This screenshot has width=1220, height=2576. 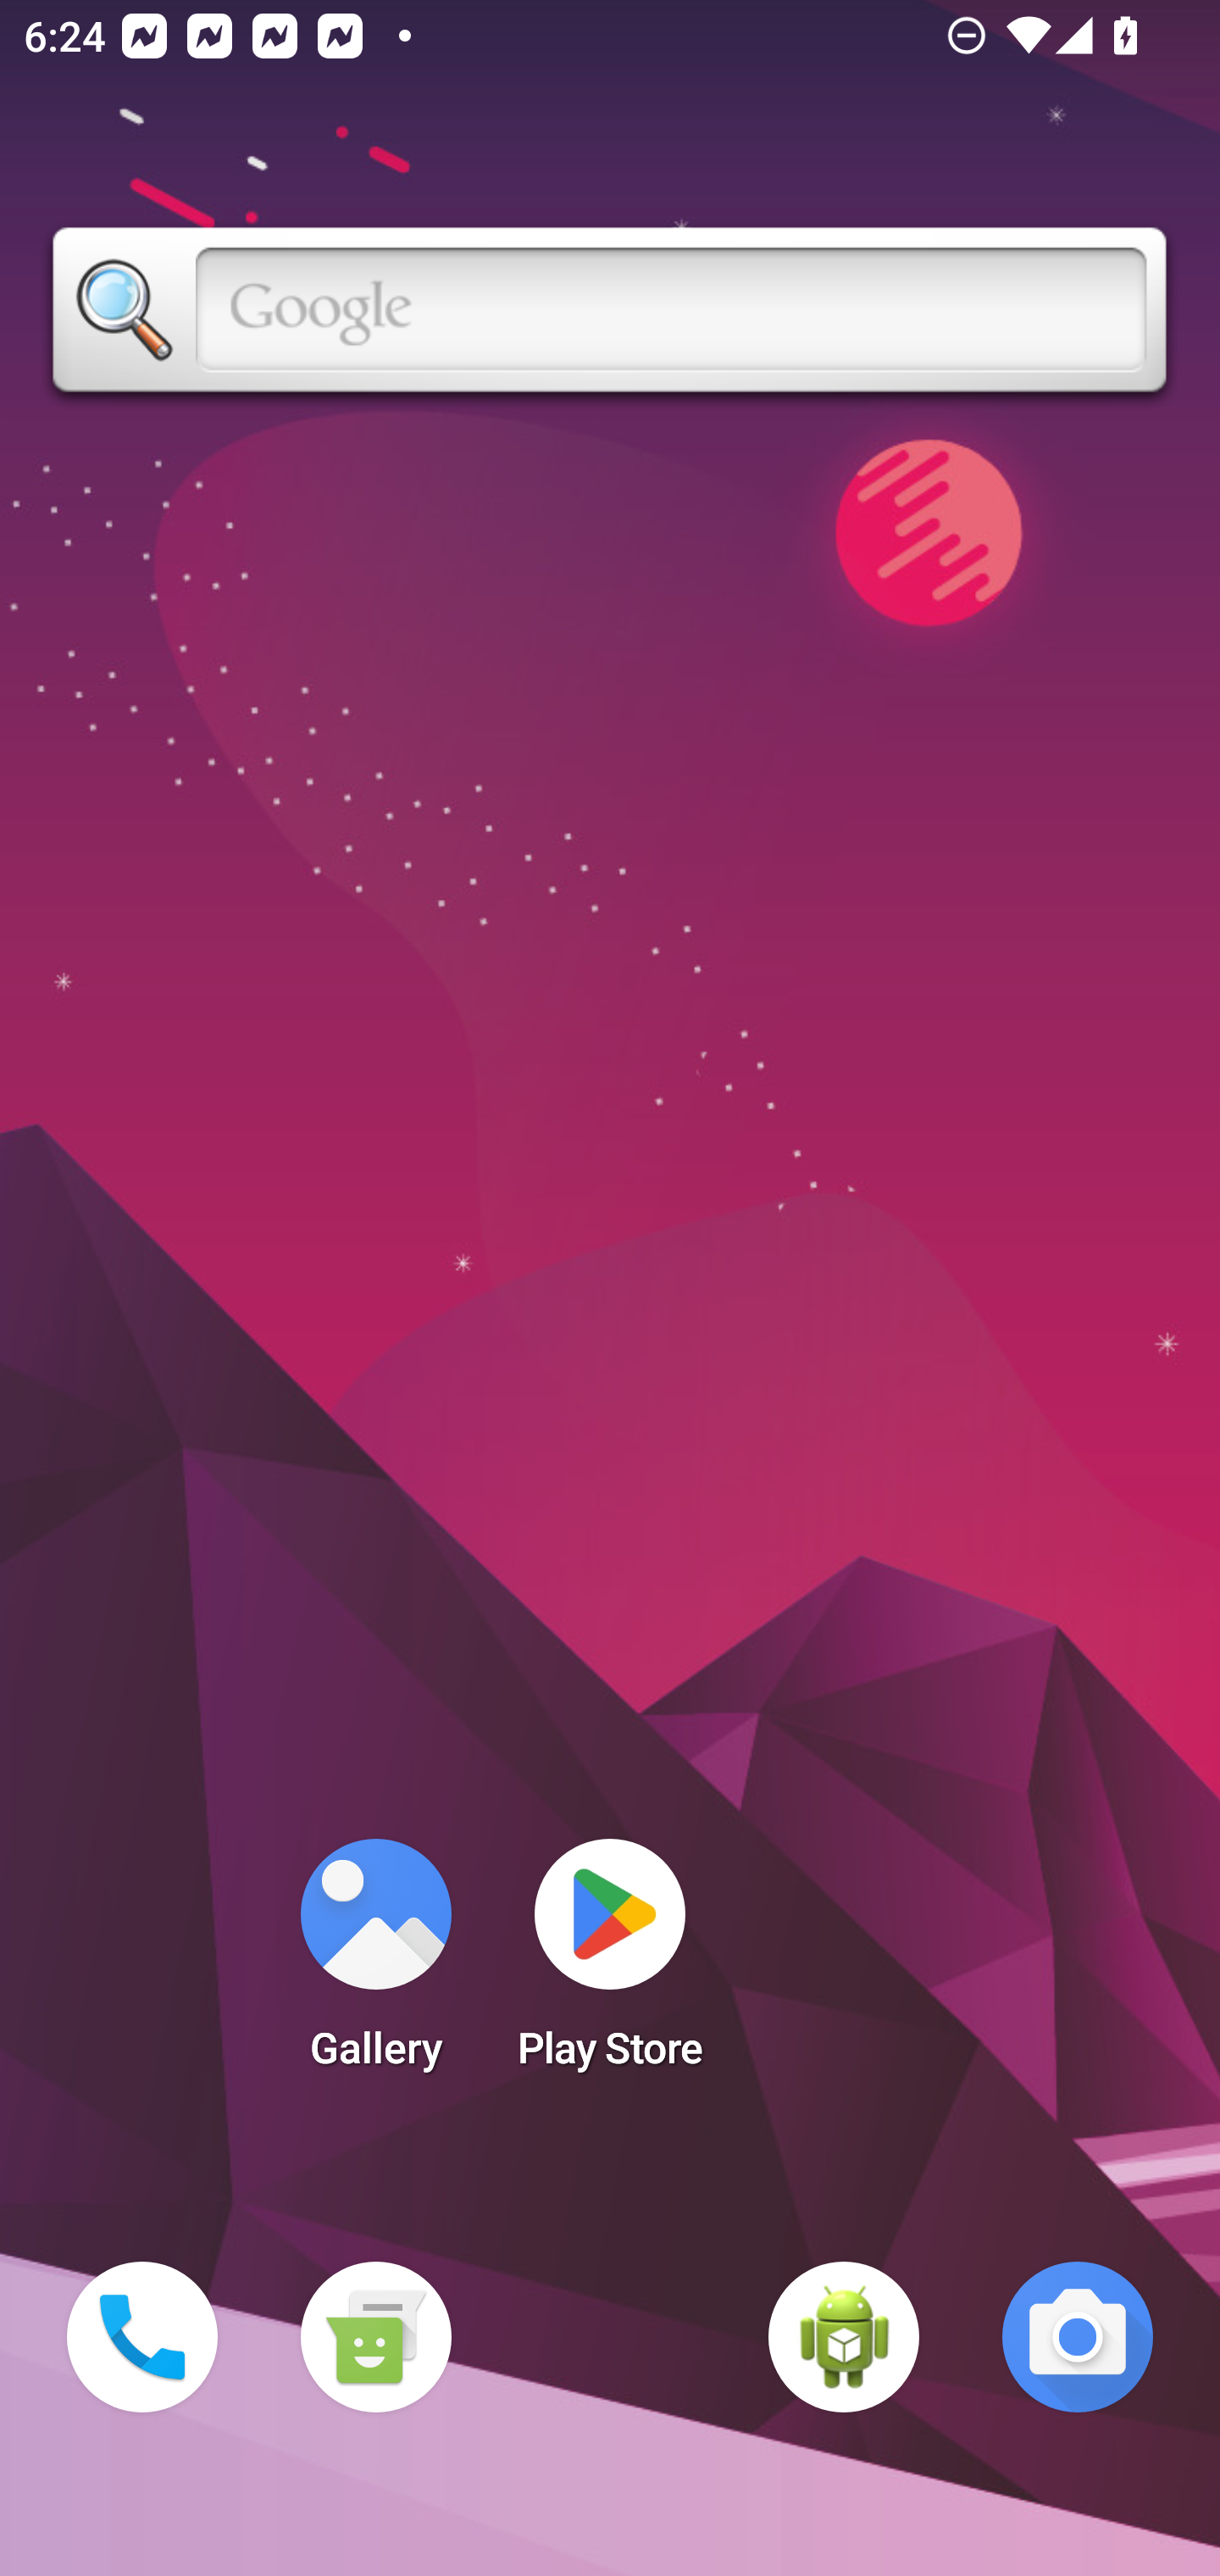 I want to click on Phone, so click(x=142, y=2337).